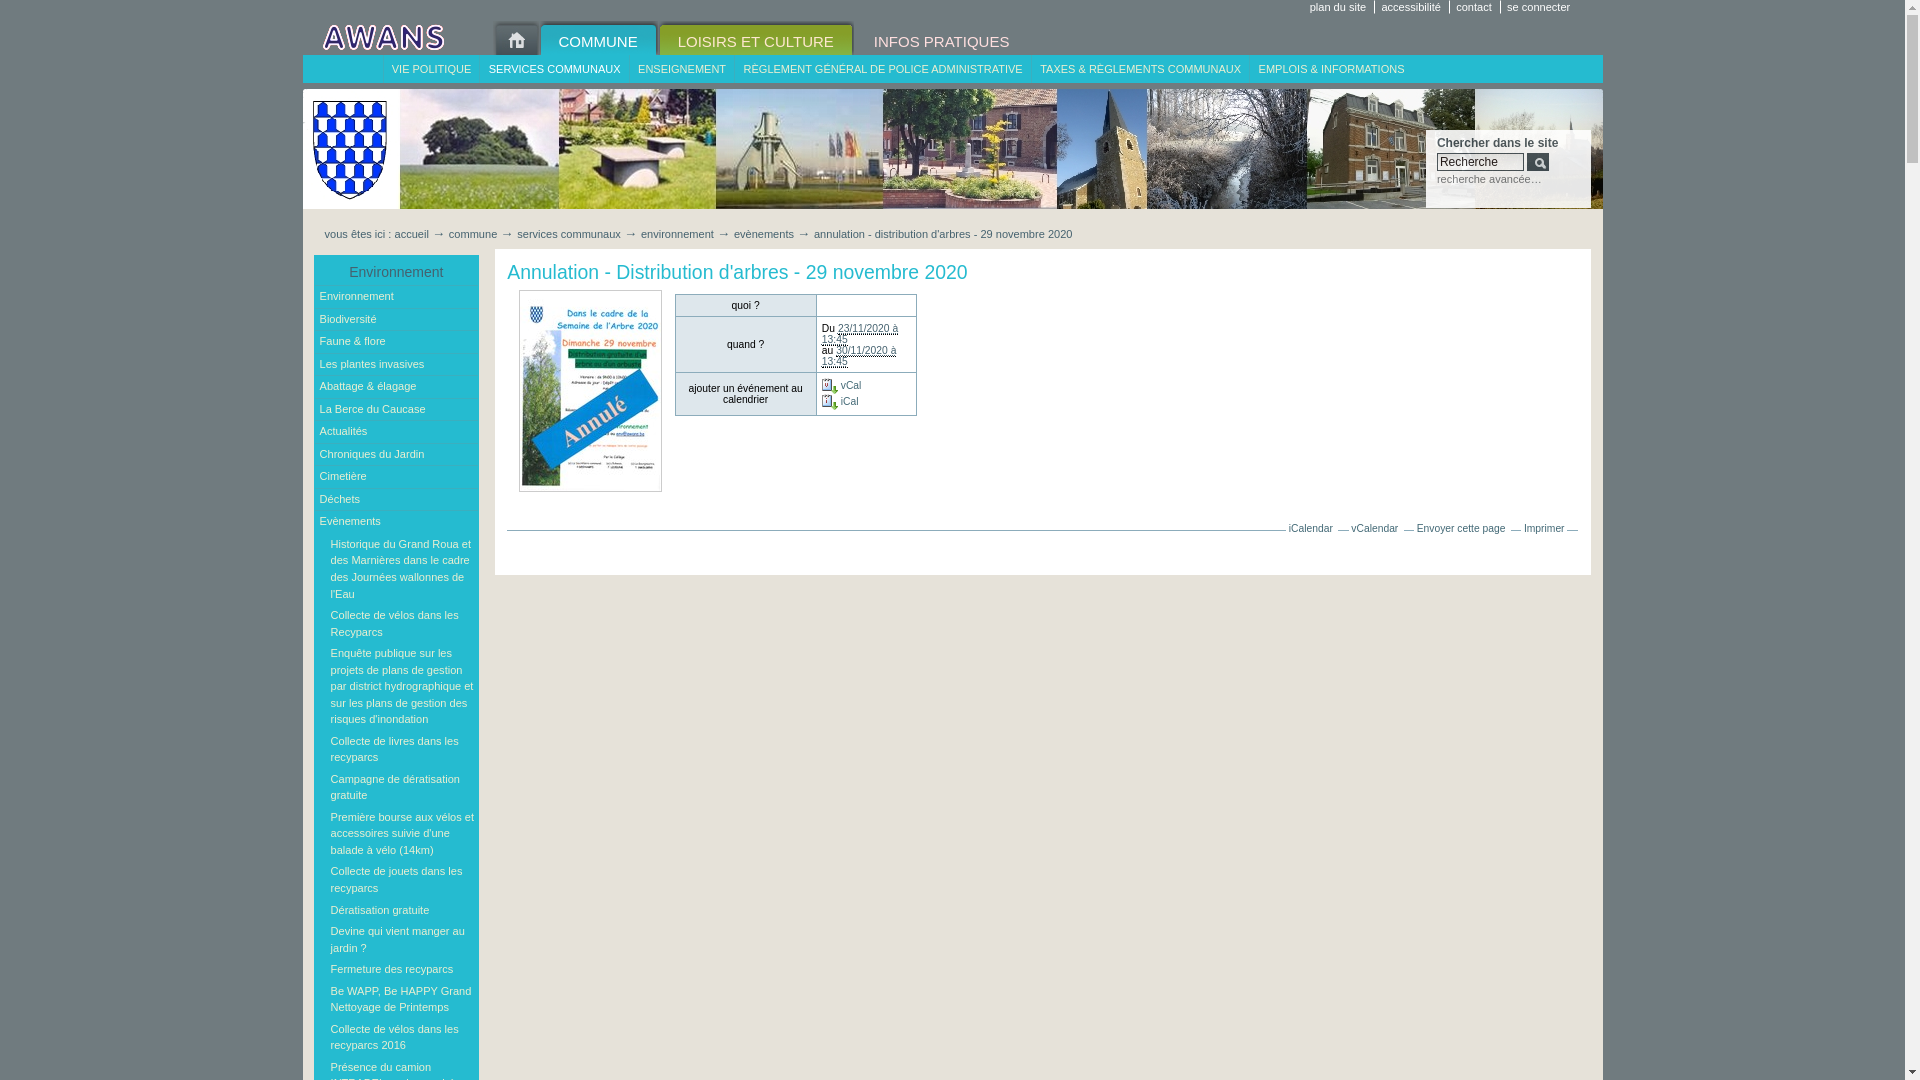 This screenshot has height=1080, width=1920. What do you see at coordinates (942, 38) in the screenshot?
I see `INFOS PRATIQUES` at bounding box center [942, 38].